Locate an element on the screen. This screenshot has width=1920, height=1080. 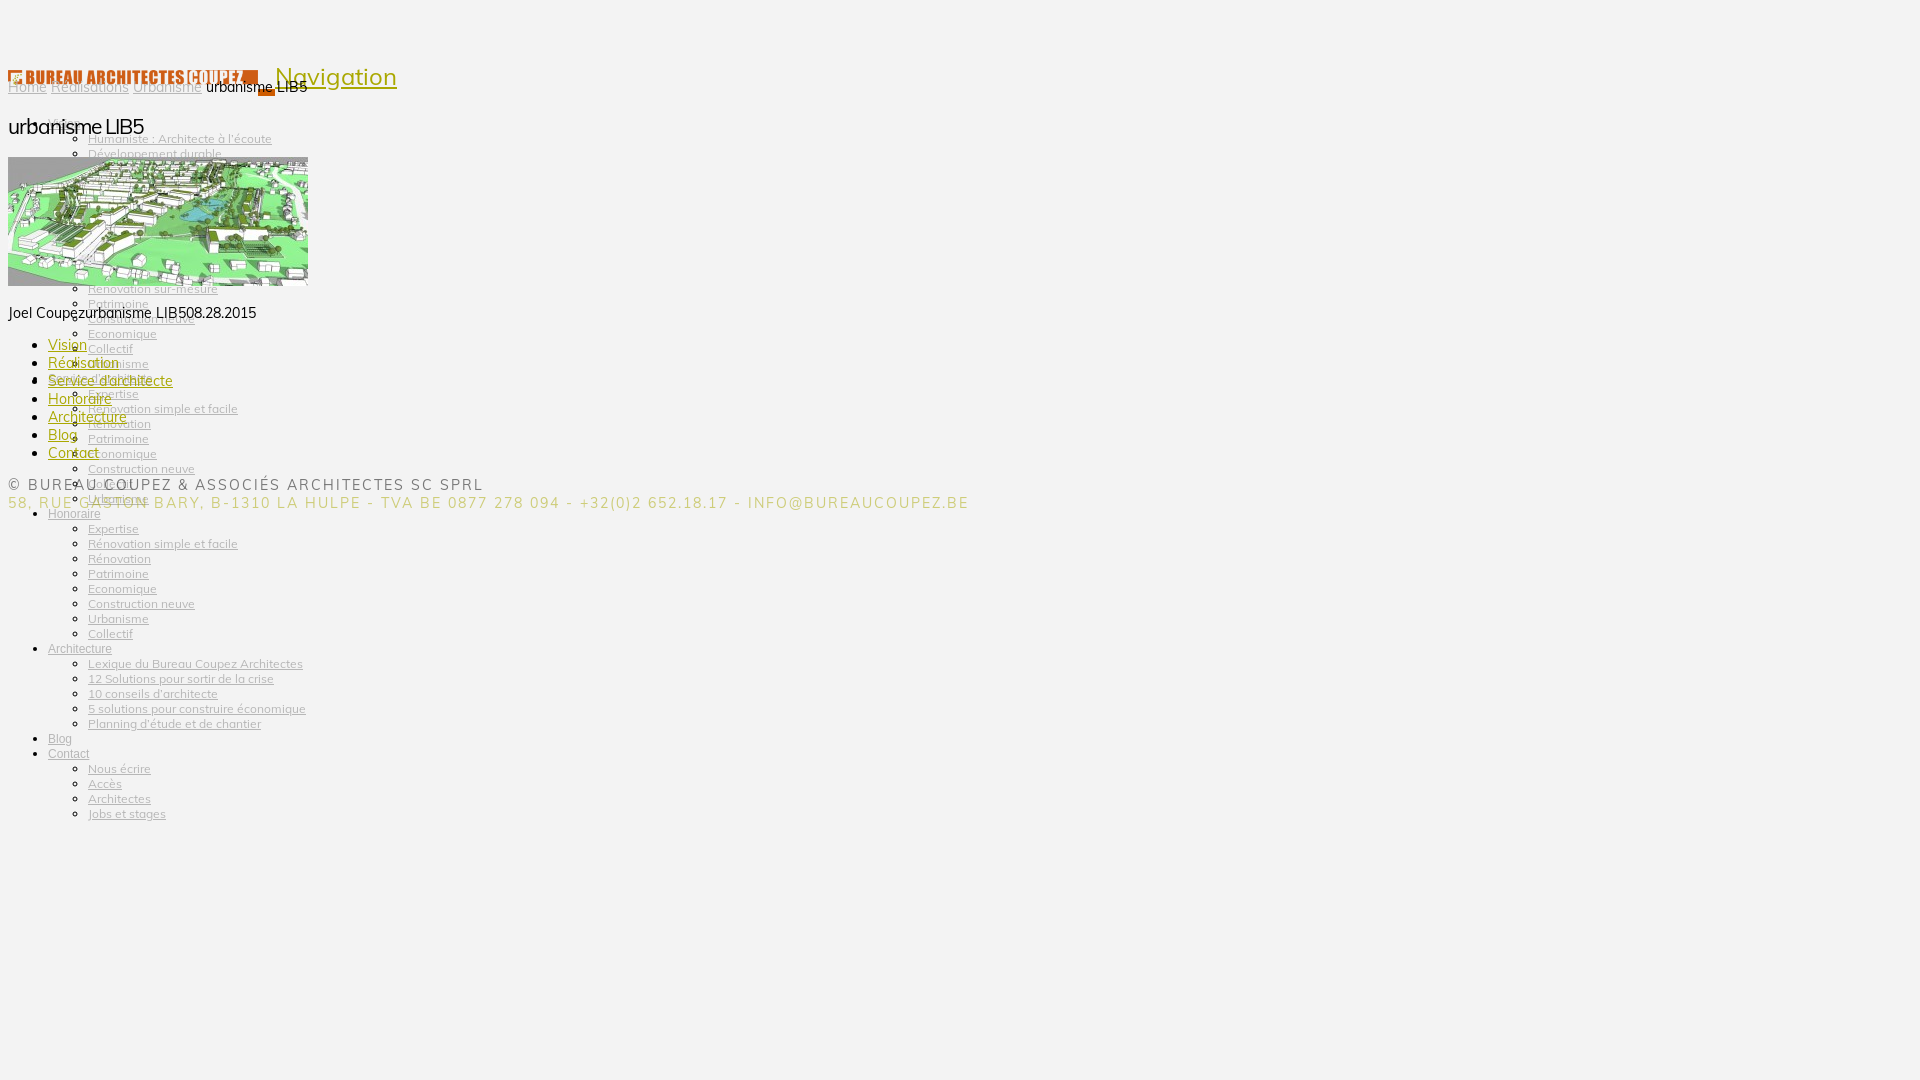
Expertise is located at coordinates (114, 528).